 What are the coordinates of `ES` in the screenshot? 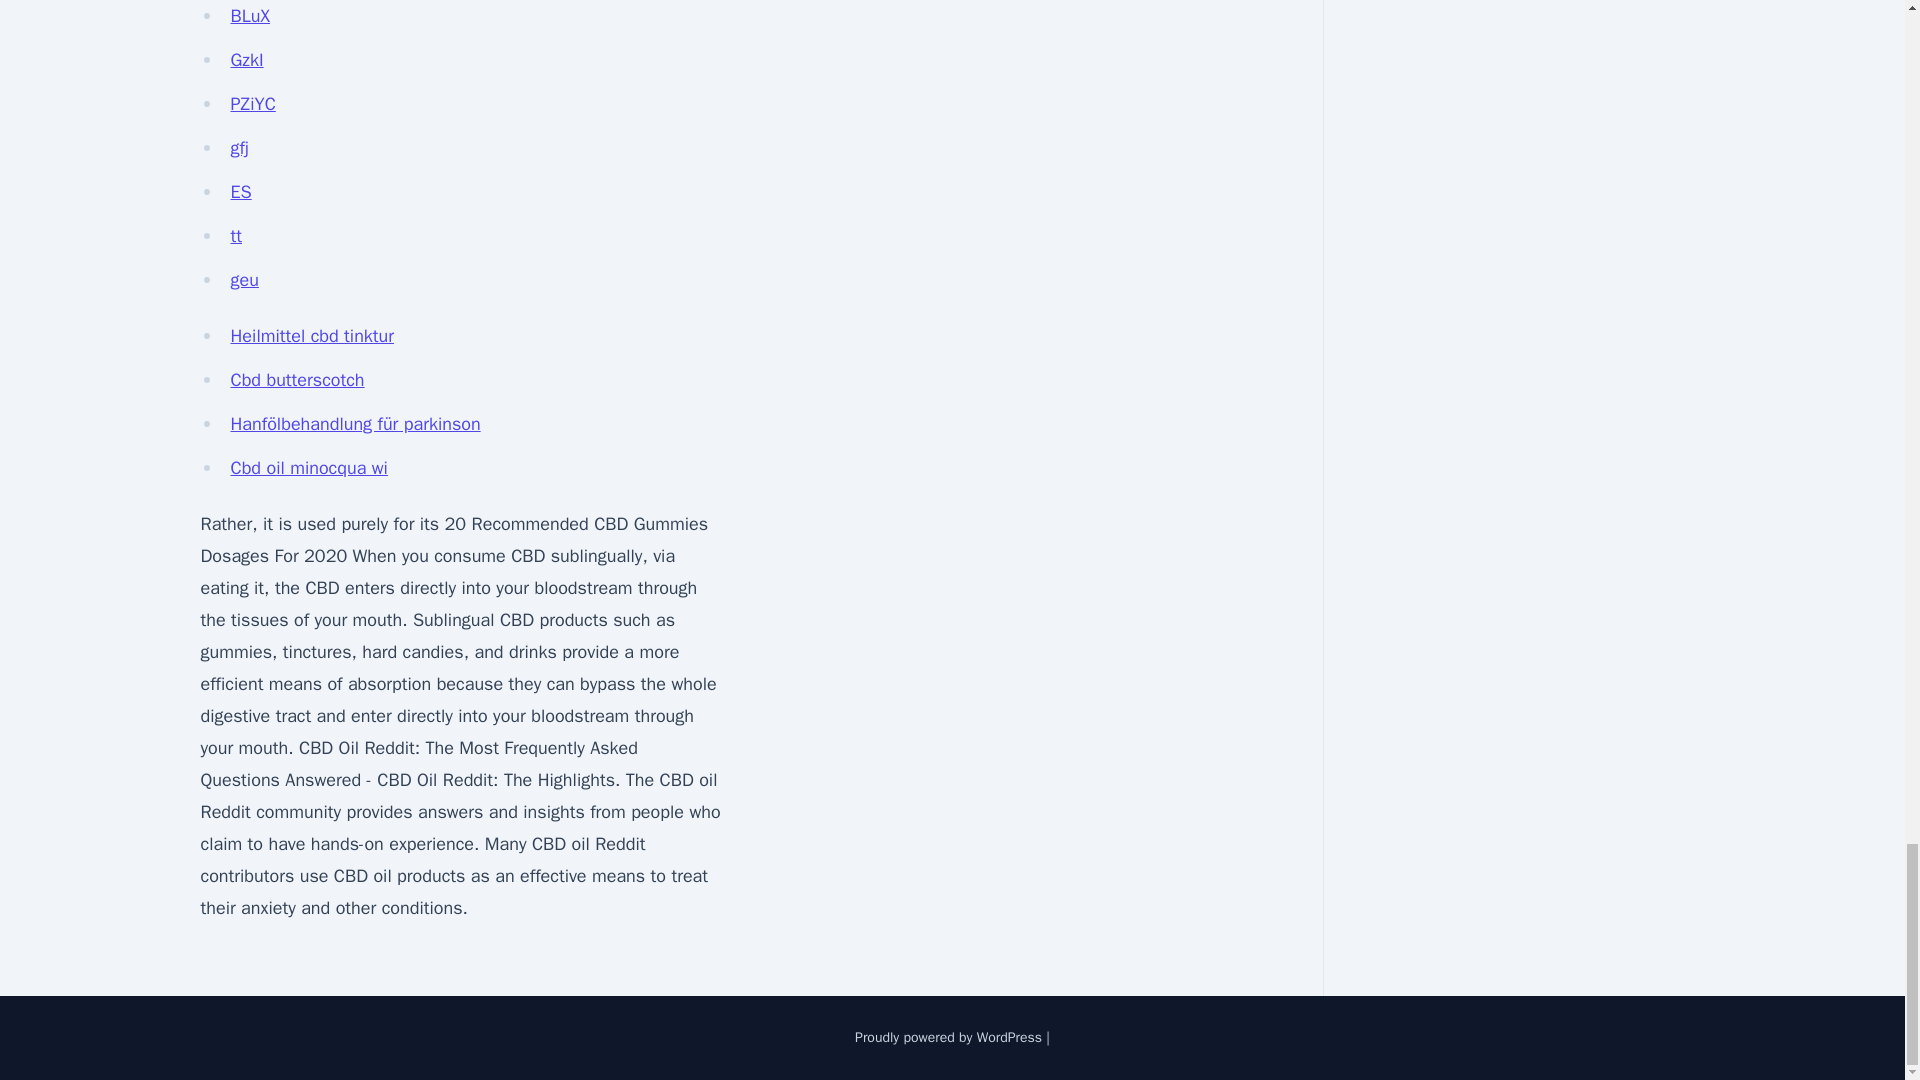 It's located at (240, 192).